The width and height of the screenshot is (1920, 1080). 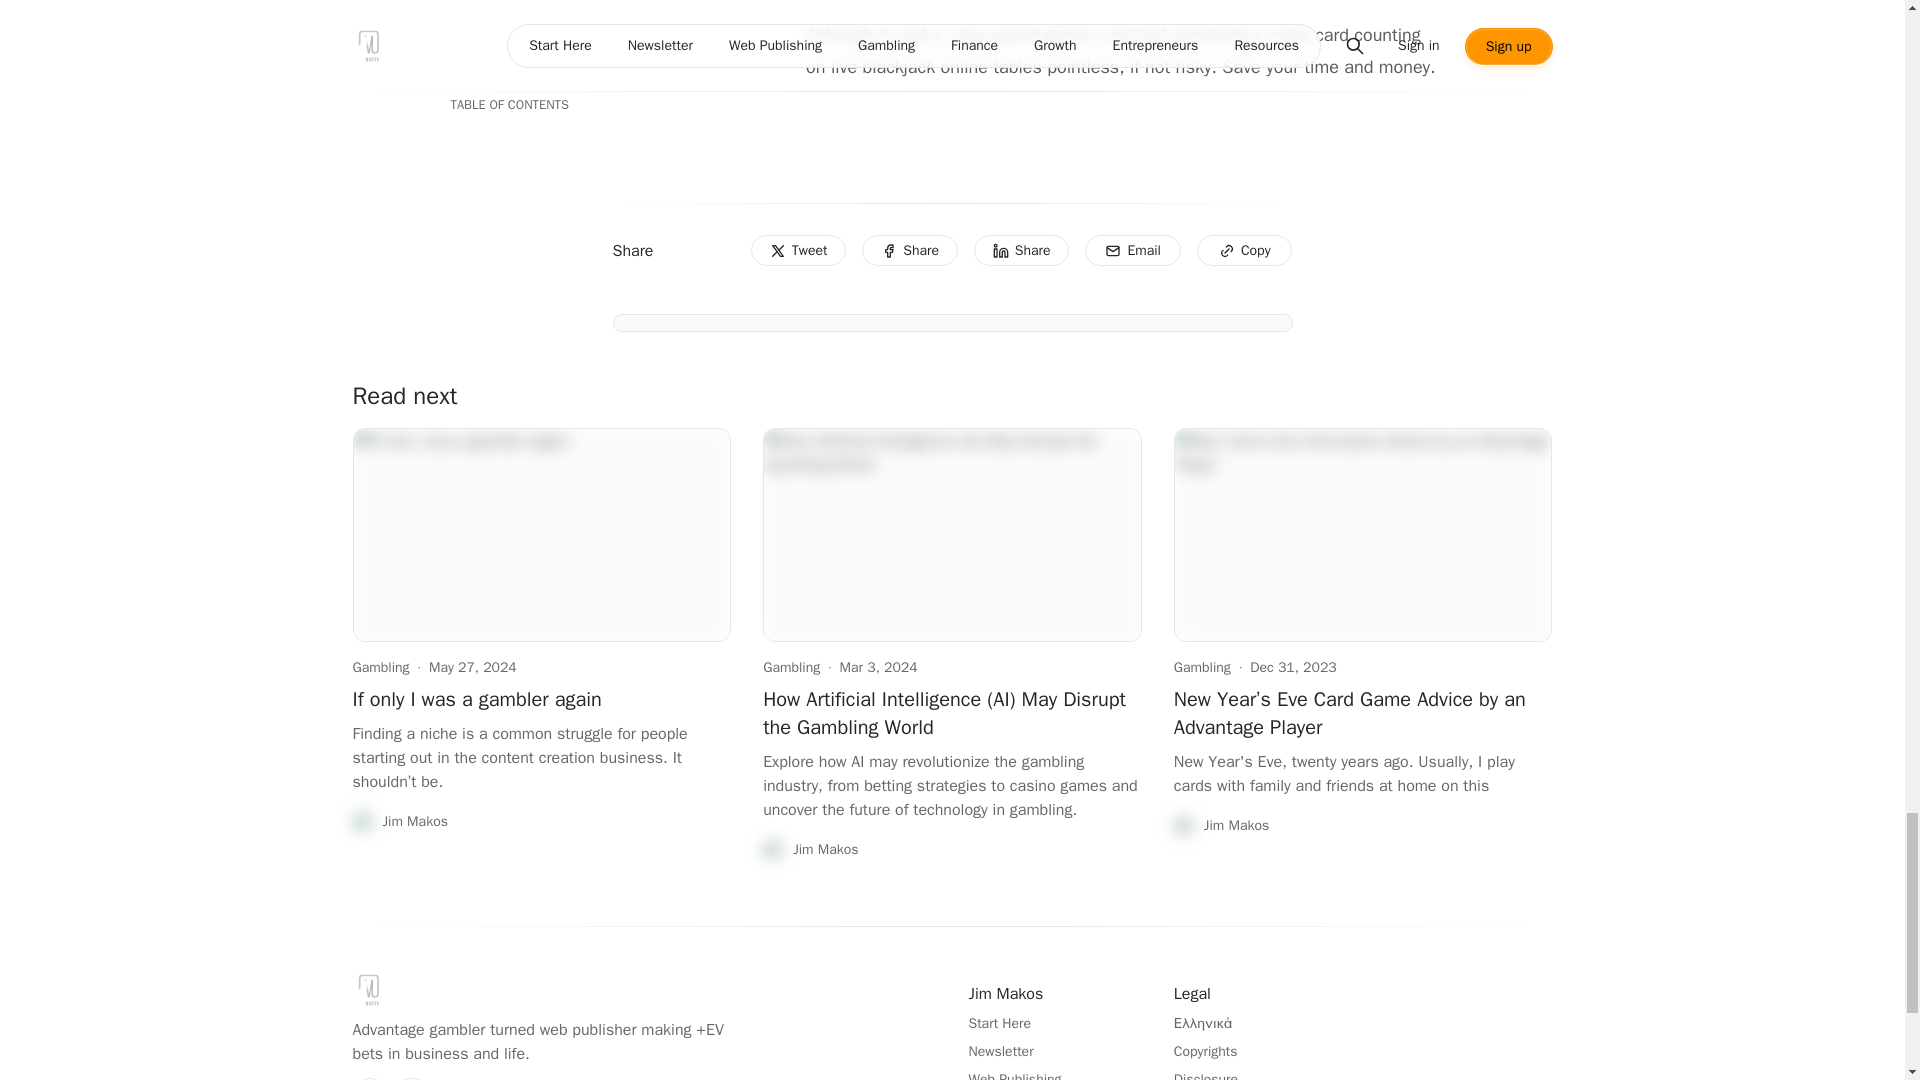 What do you see at coordinates (1244, 250) in the screenshot?
I see `Copy` at bounding box center [1244, 250].